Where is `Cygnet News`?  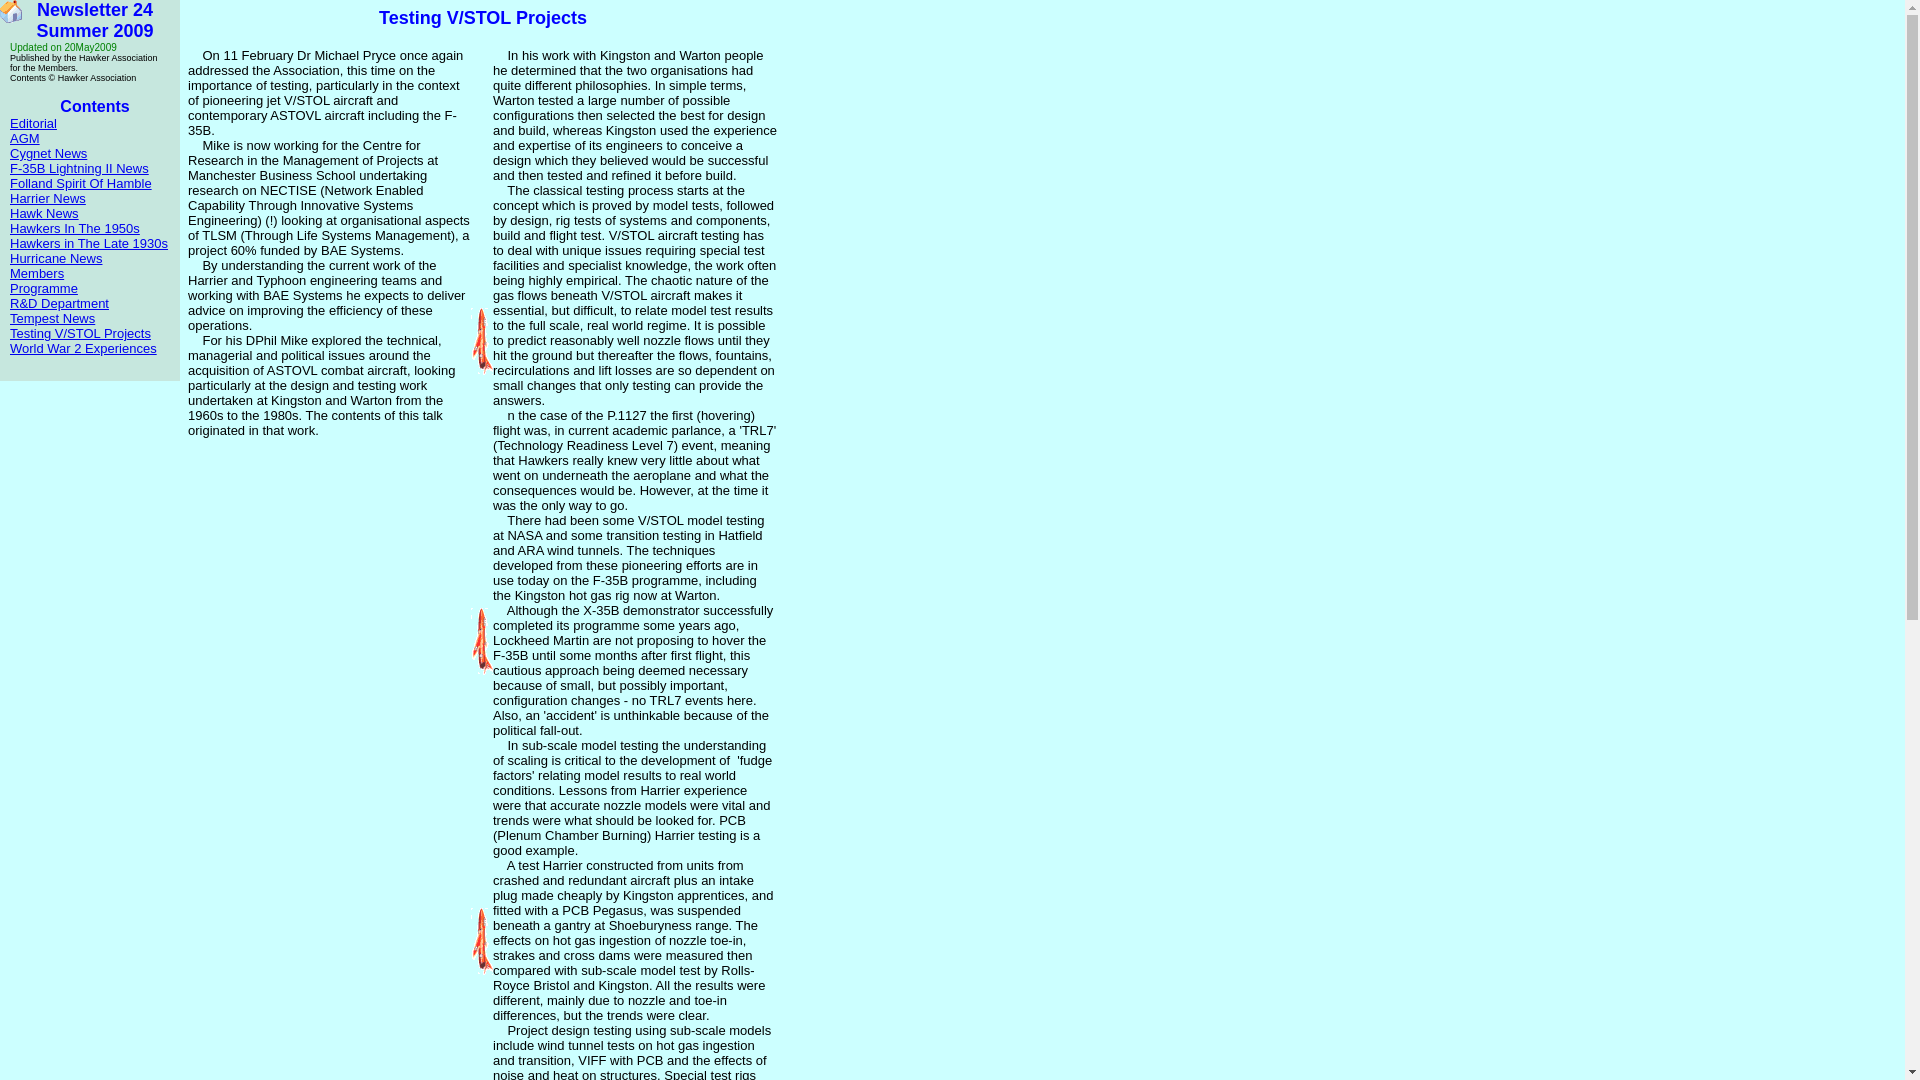
Cygnet News is located at coordinates (48, 152).